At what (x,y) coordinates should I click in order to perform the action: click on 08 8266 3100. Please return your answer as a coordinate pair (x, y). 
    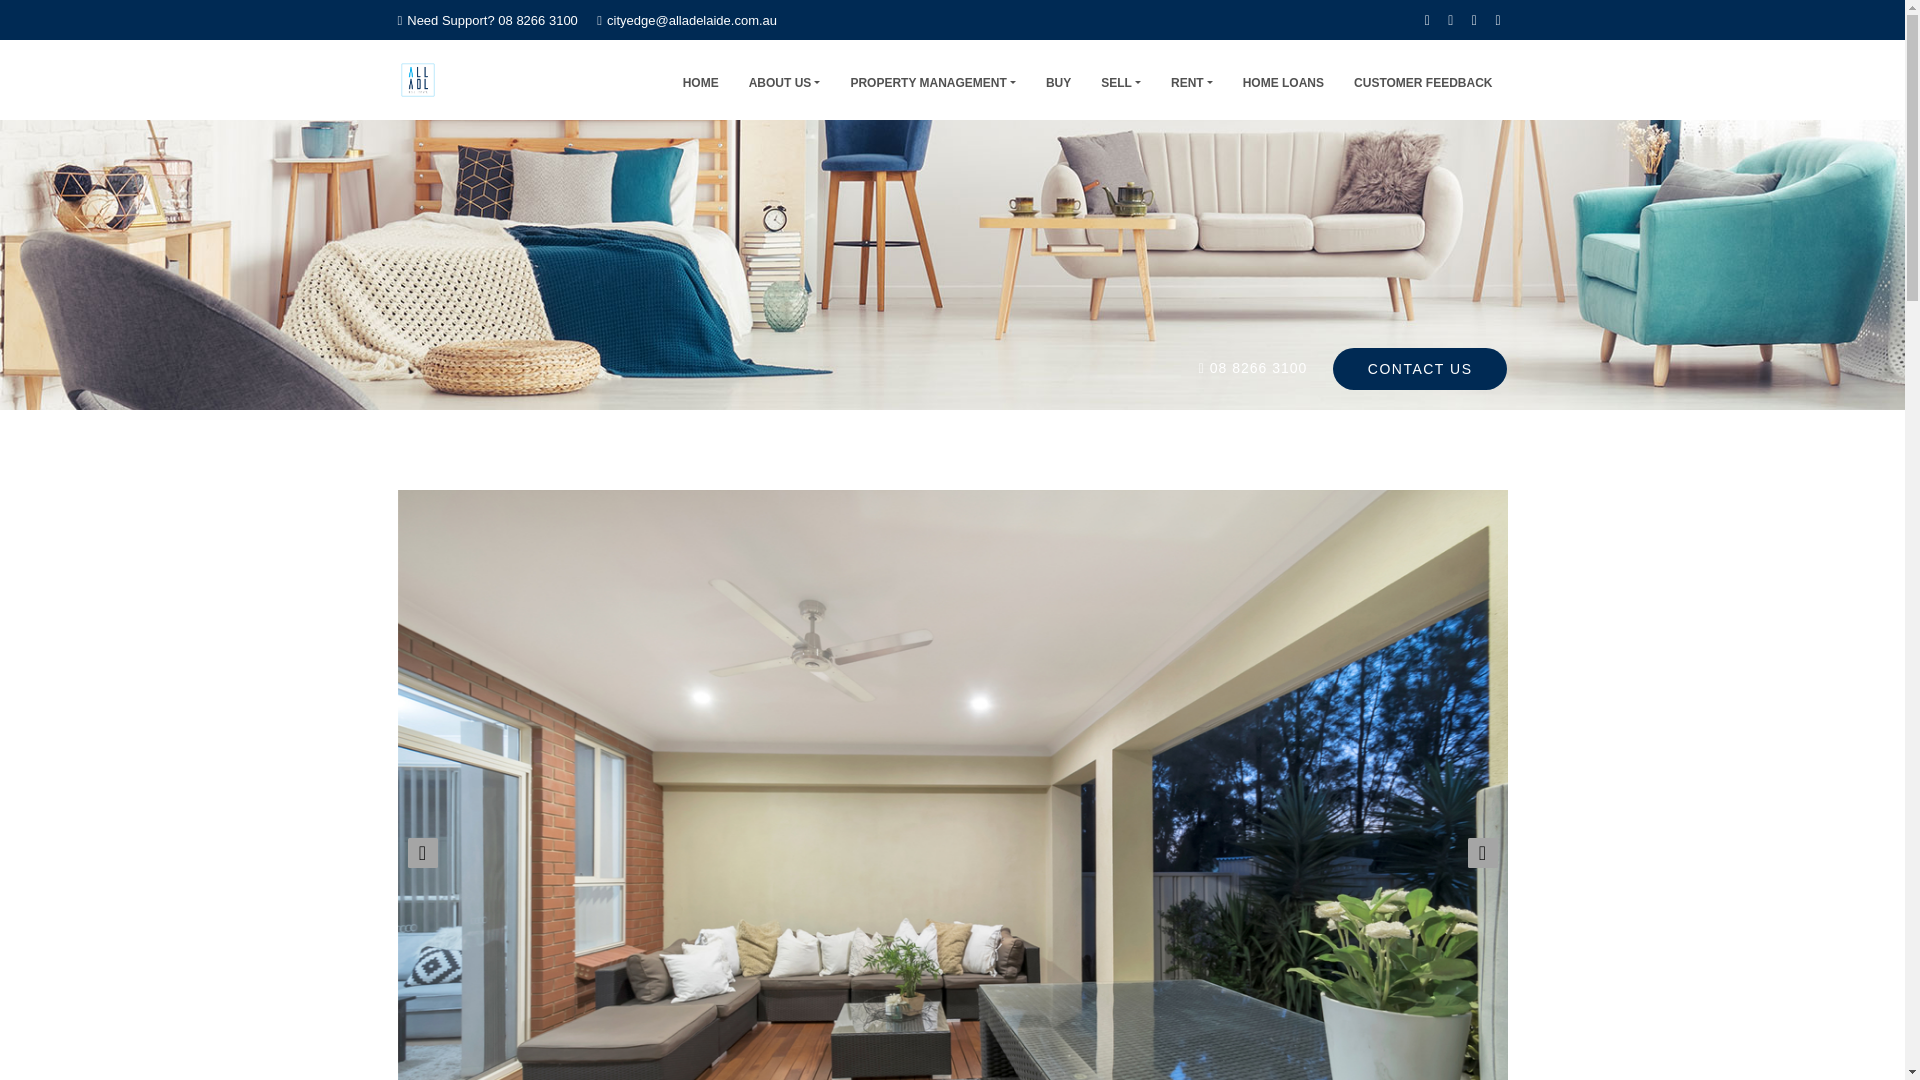
    Looking at the image, I should click on (1258, 367).